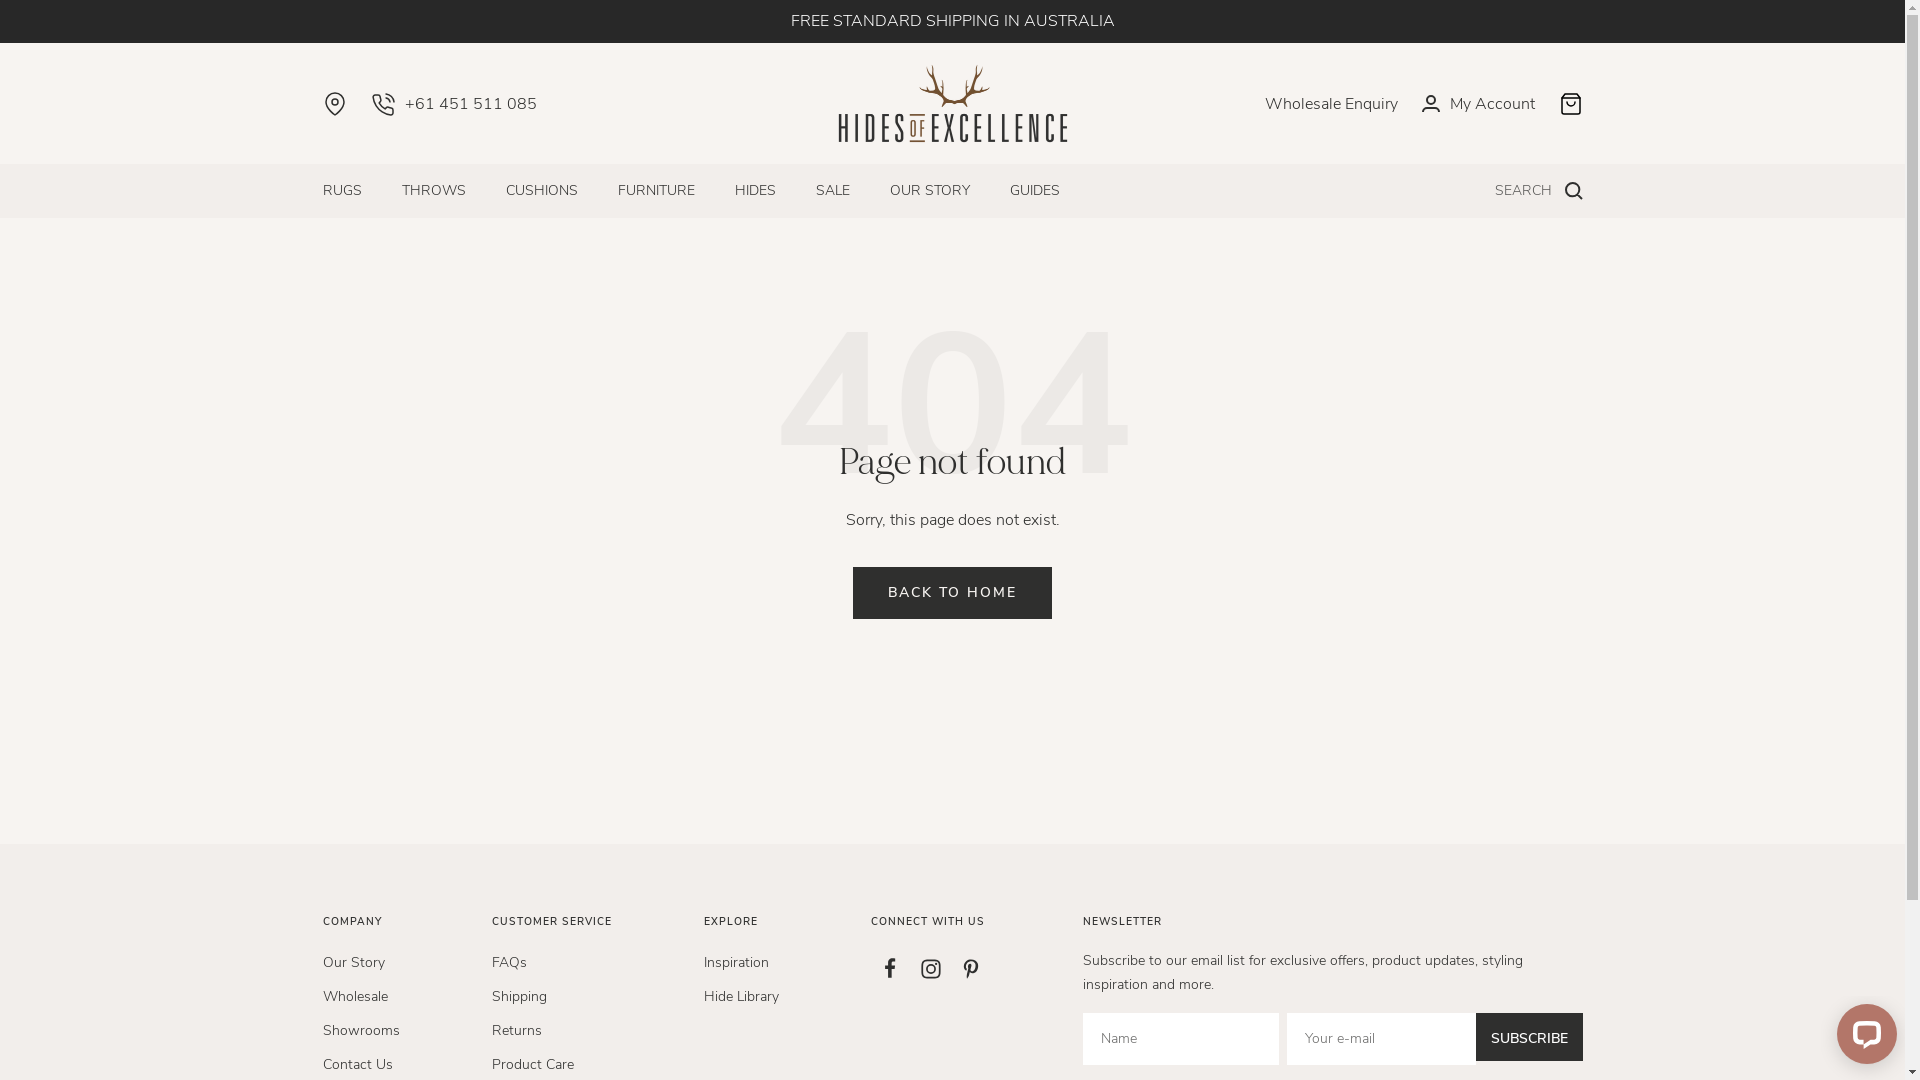 This screenshot has height=1080, width=1920. What do you see at coordinates (1034, 191) in the screenshot?
I see `GUIDES` at bounding box center [1034, 191].